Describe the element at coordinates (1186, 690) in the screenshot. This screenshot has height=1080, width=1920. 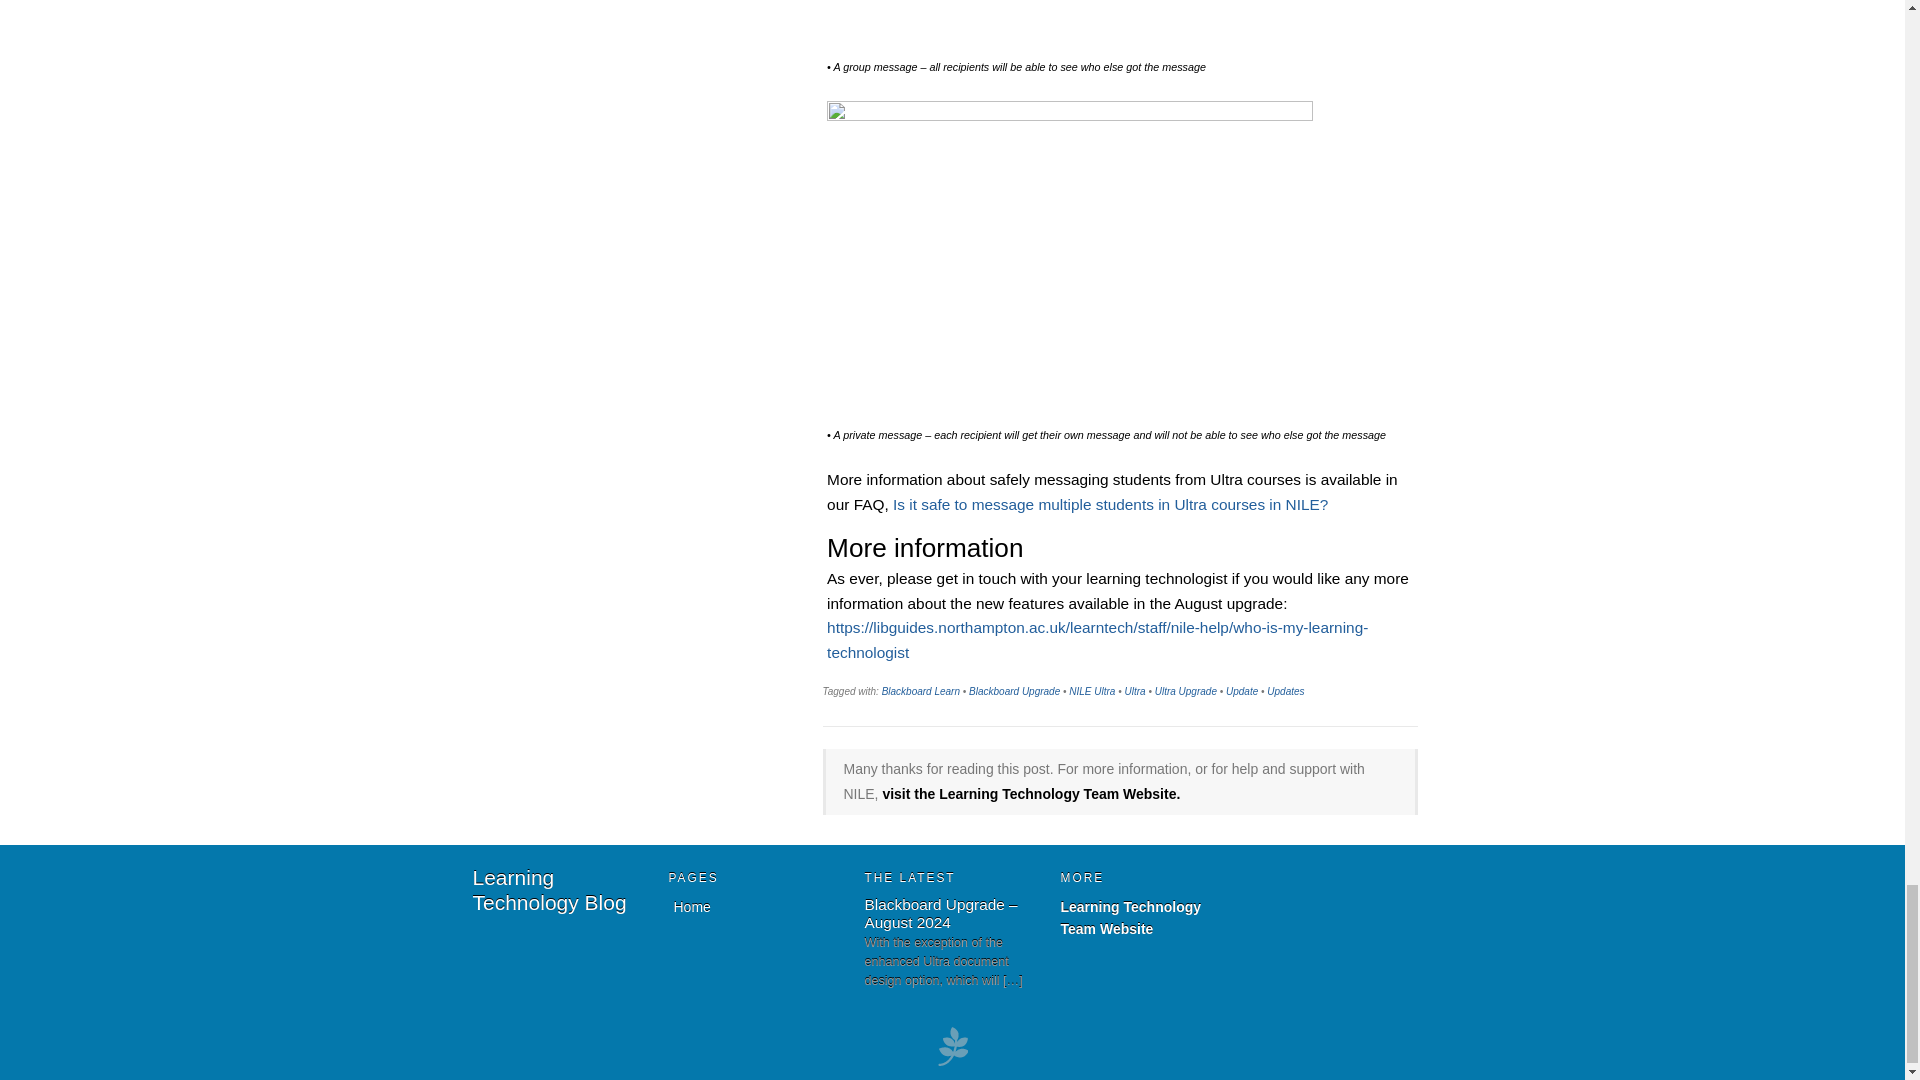
I see `Ultra Upgrade` at that location.